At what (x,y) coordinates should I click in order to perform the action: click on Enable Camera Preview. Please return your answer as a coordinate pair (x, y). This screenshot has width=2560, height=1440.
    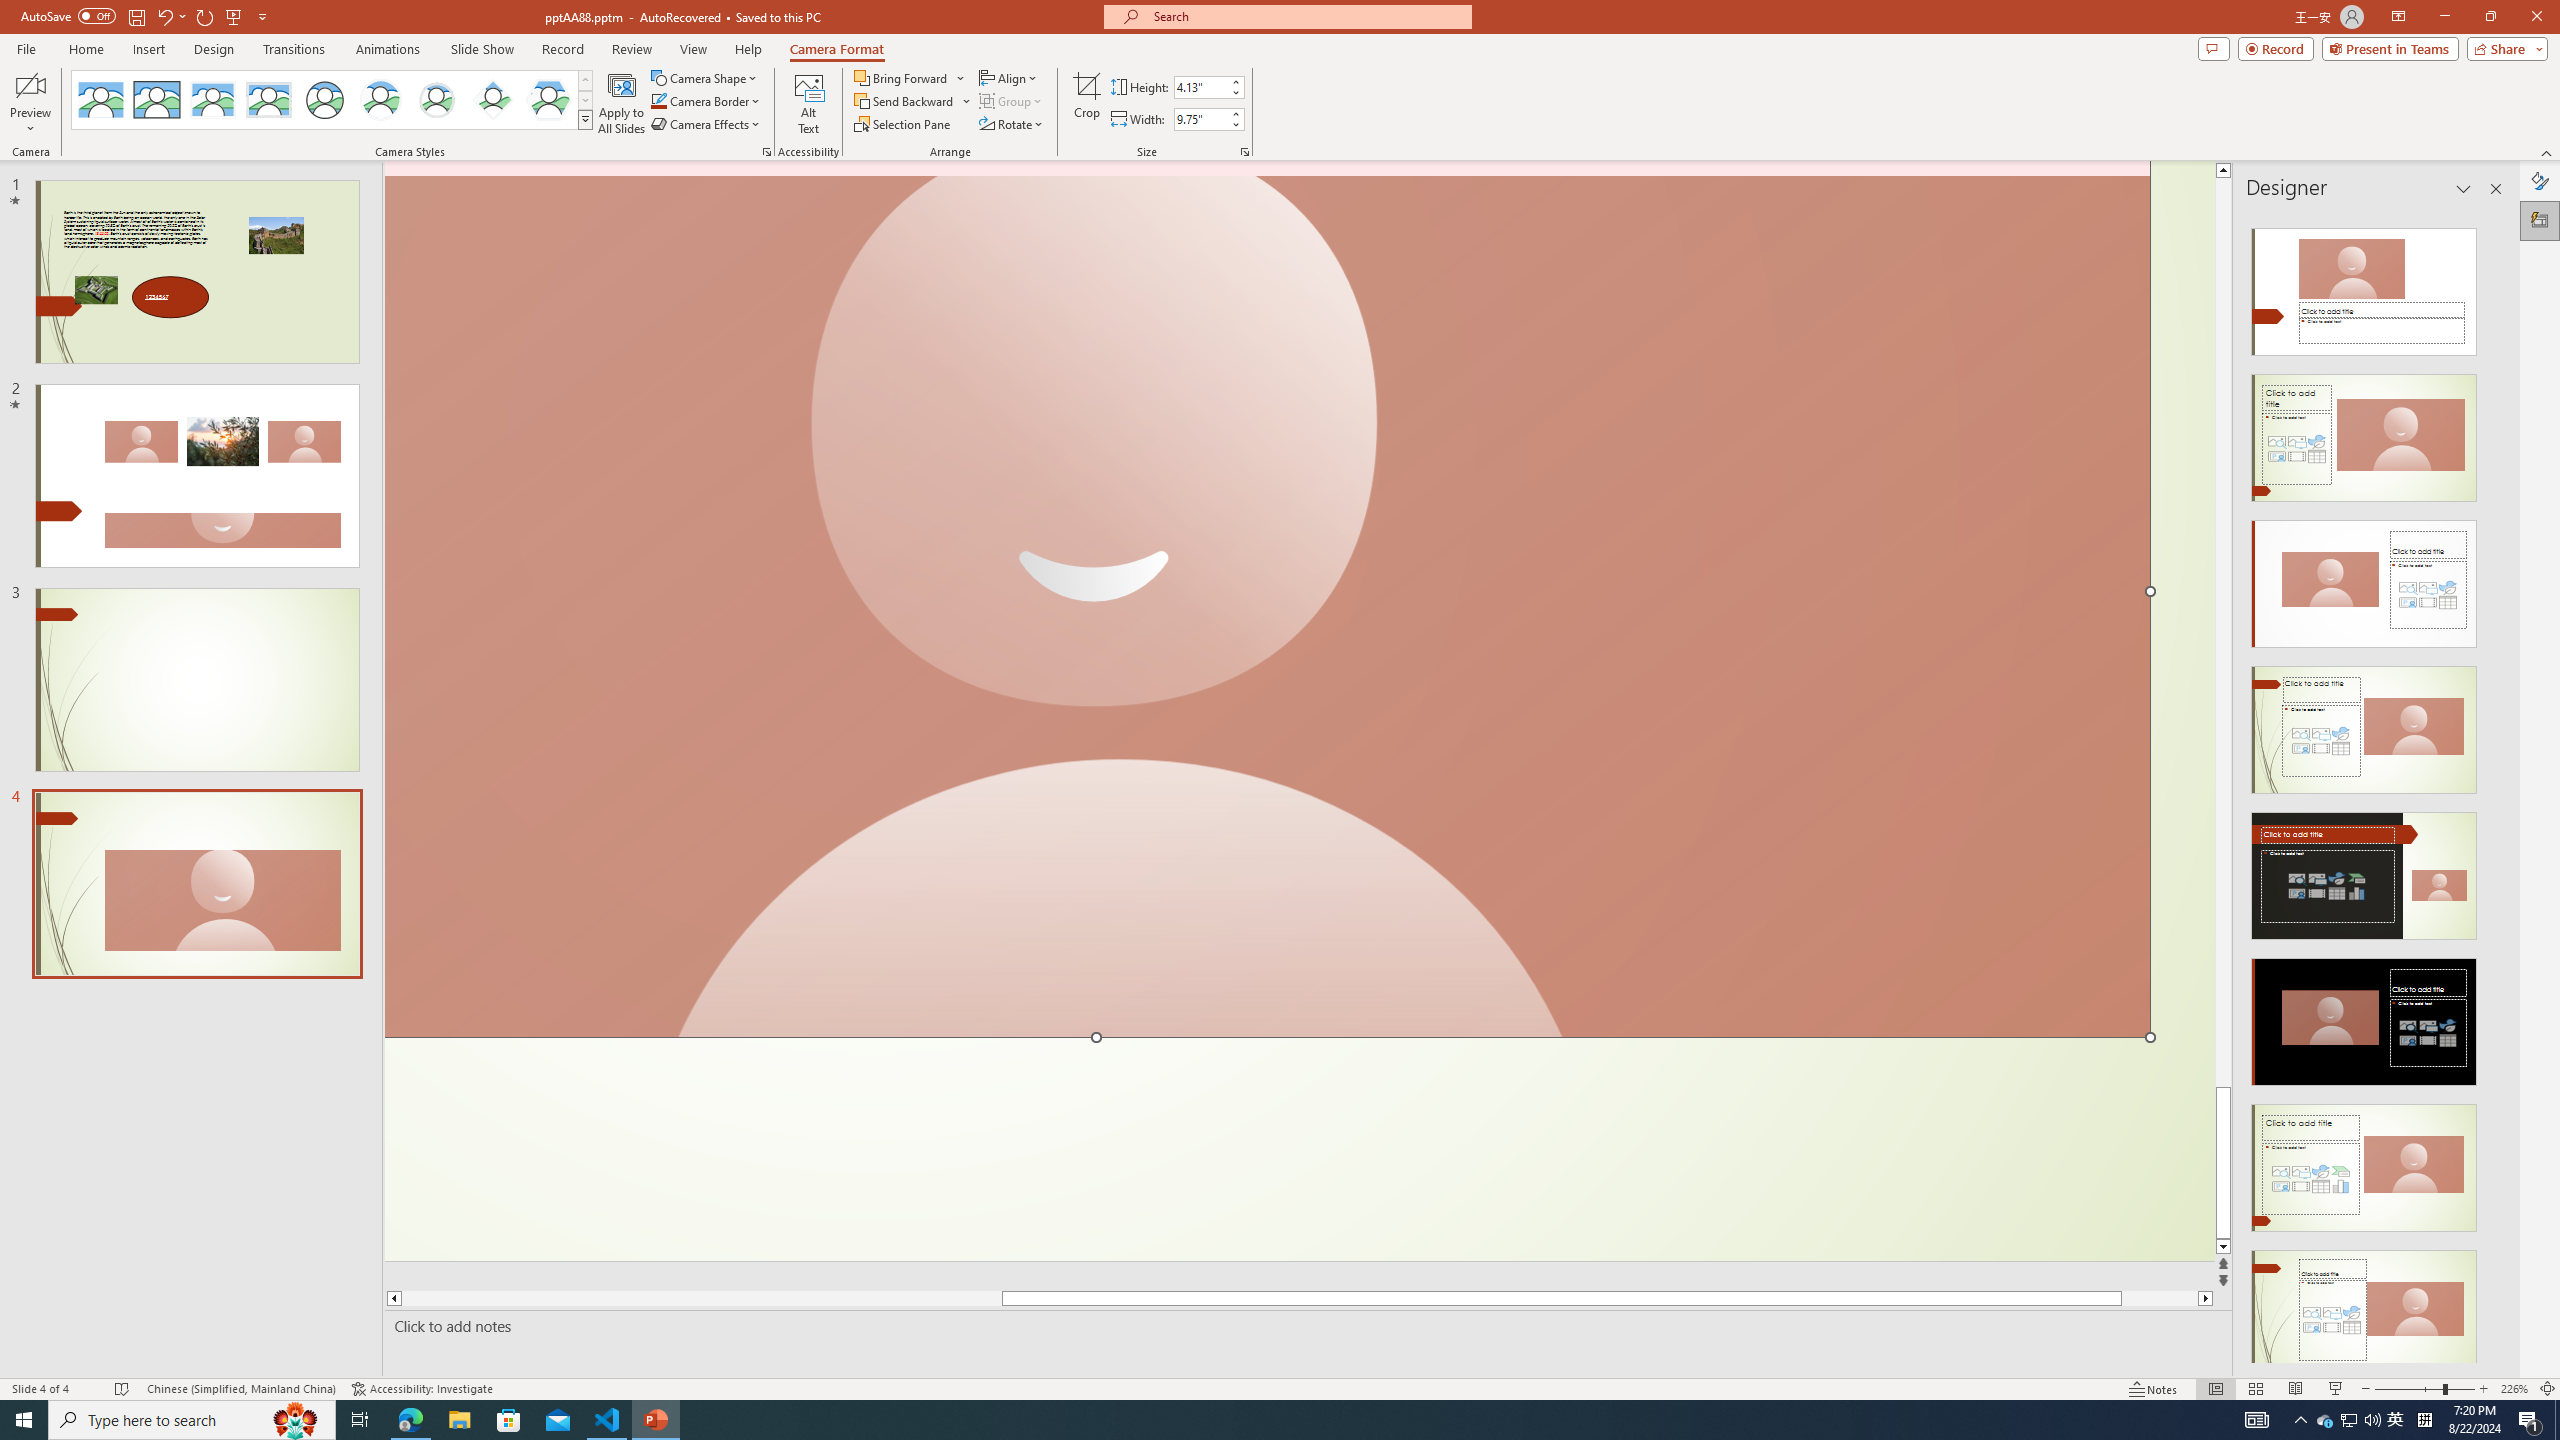
    Looking at the image, I should click on (30, 85).